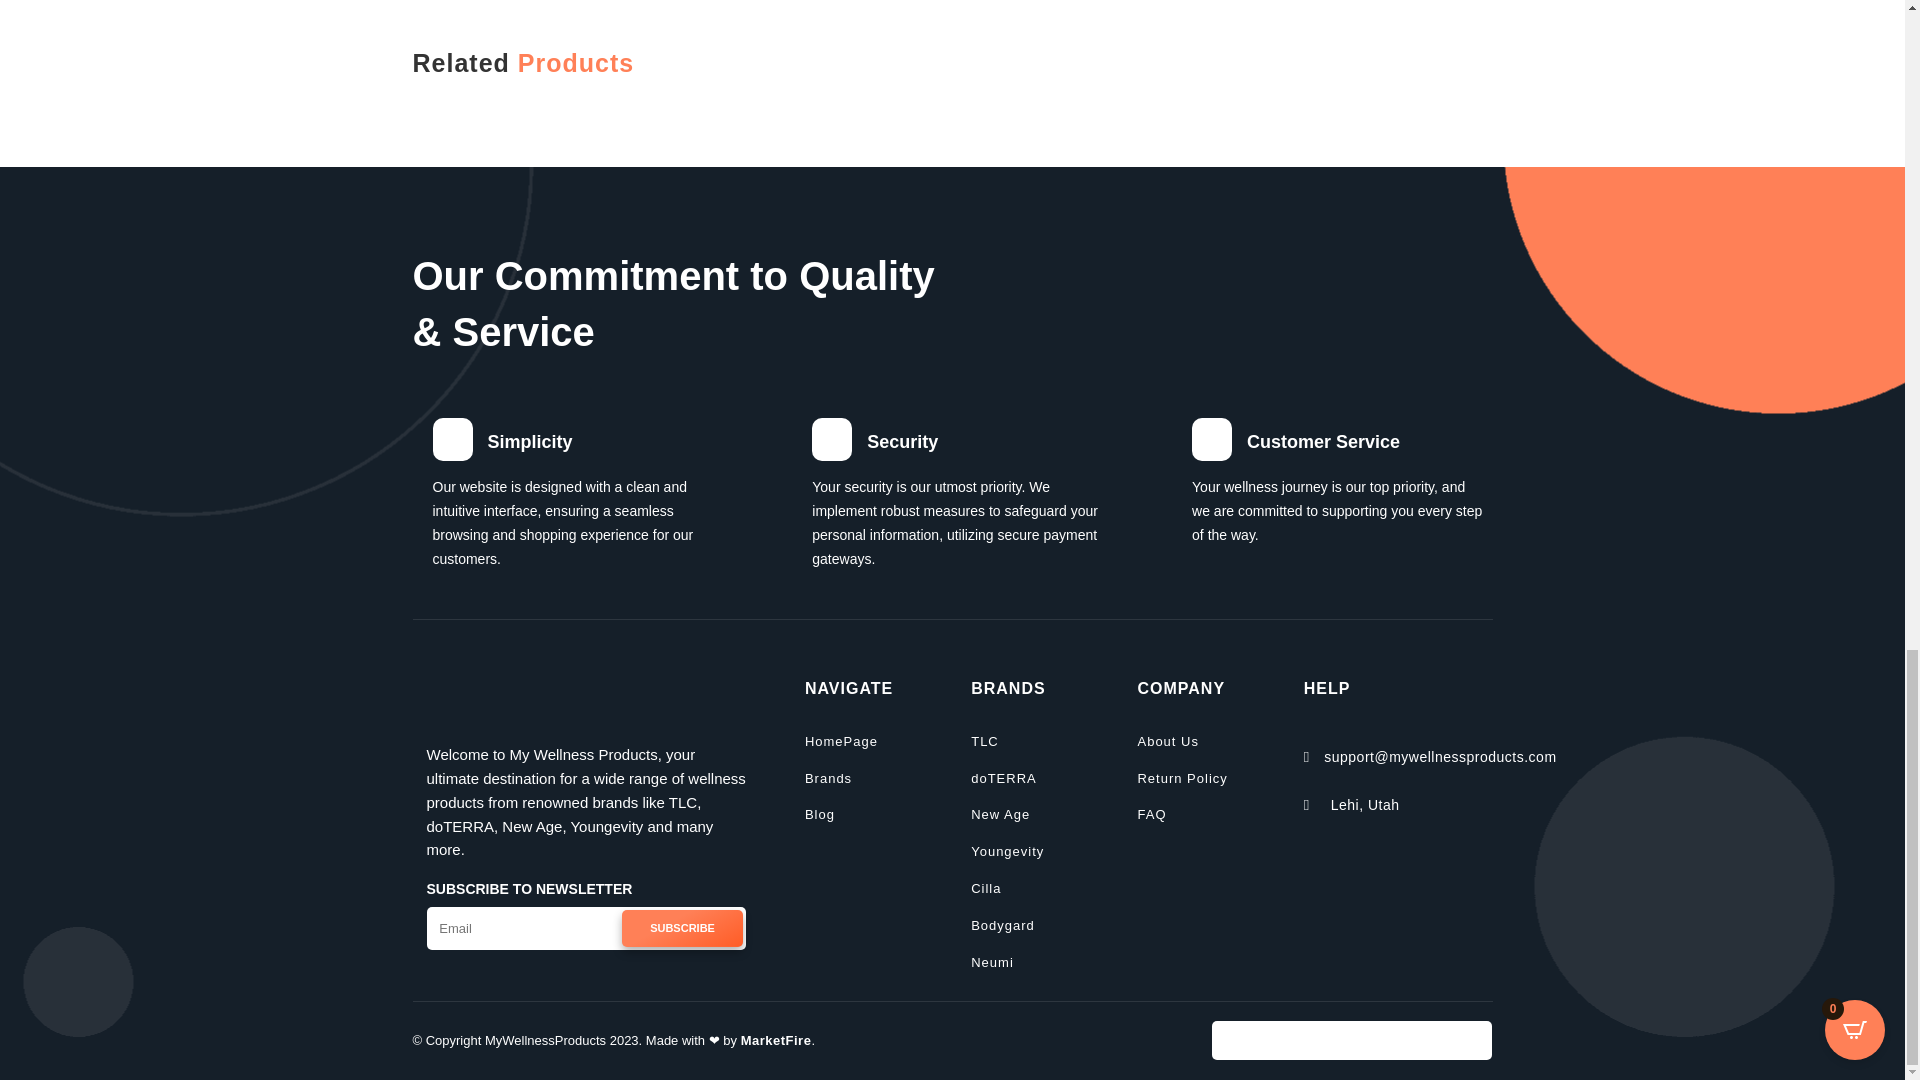 The image size is (1920, 1080). Describe the element at coordinates (683, 928) in the screenshot. I see `SUBSCRIBE` at that location.